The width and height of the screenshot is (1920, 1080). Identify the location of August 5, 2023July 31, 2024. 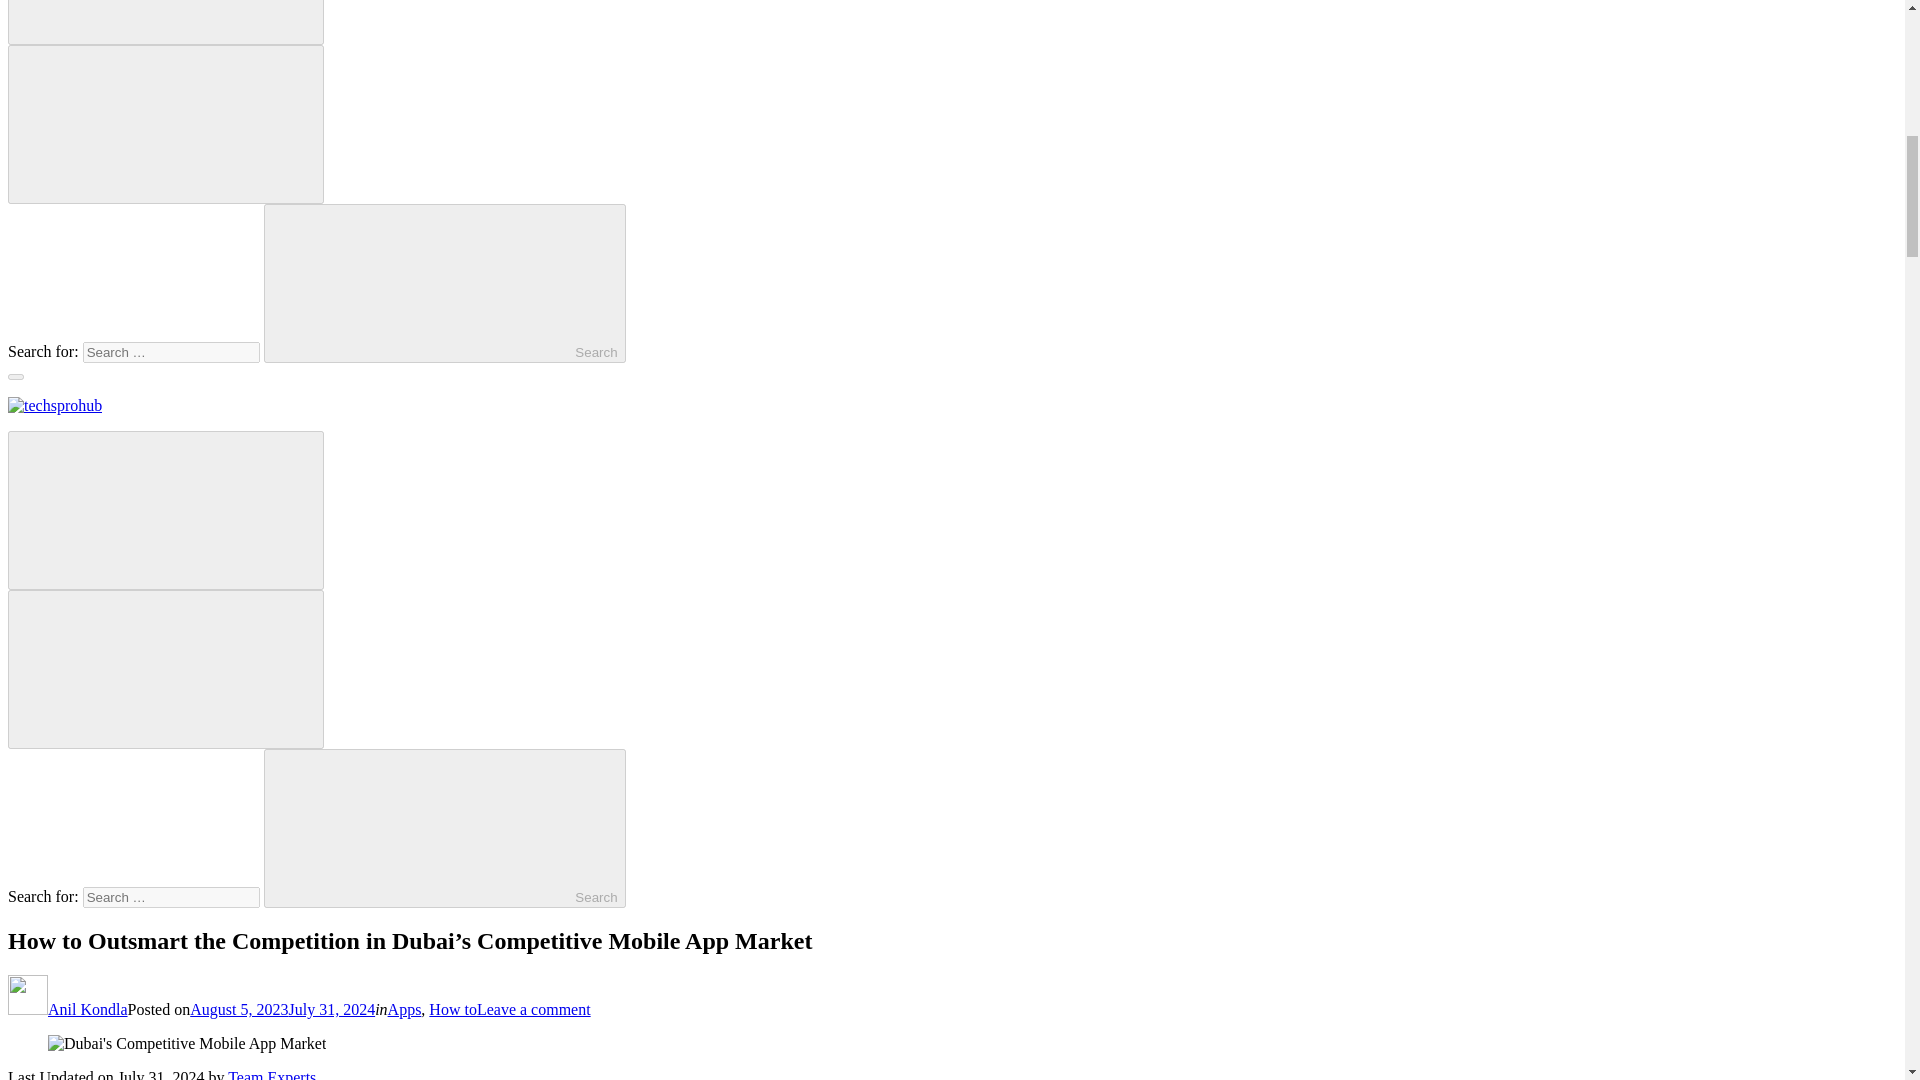
(282, 1010).